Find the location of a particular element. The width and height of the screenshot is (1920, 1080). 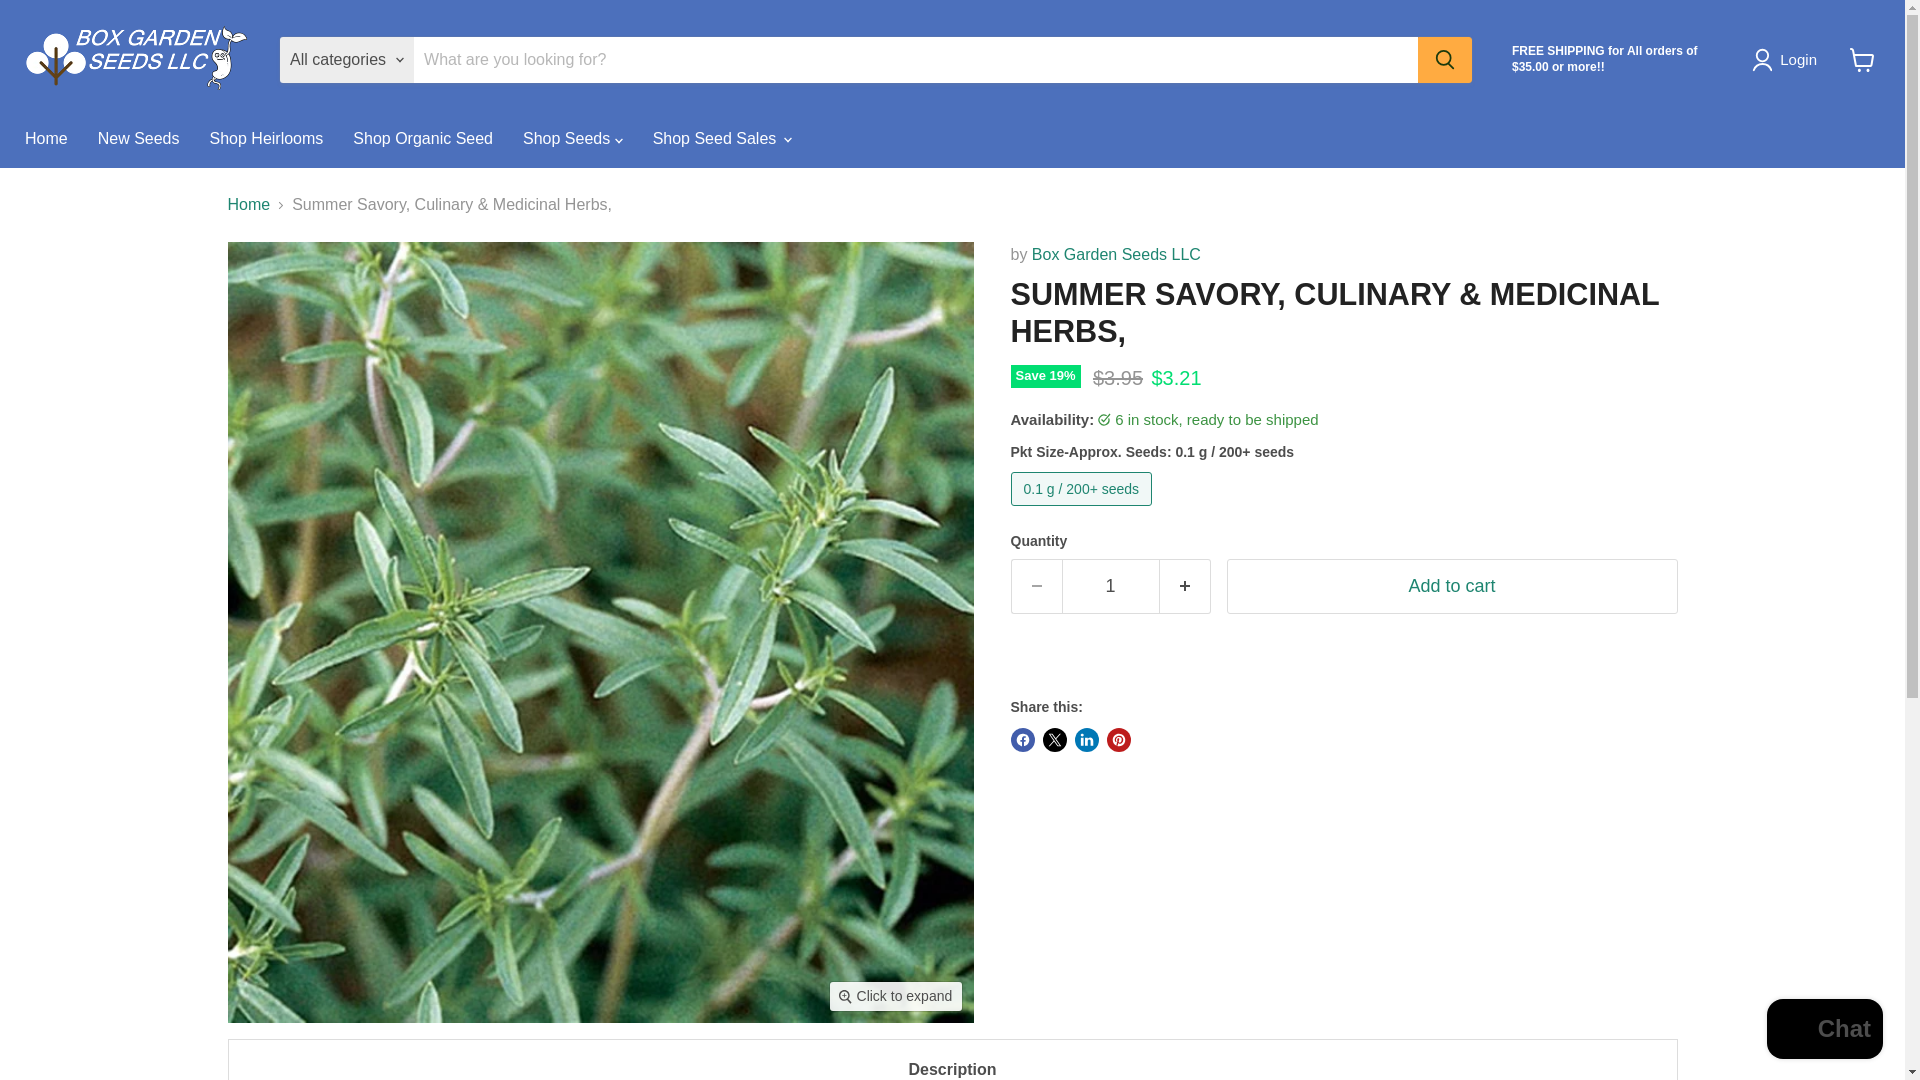

View cart is located at coordinates (1862, 60).